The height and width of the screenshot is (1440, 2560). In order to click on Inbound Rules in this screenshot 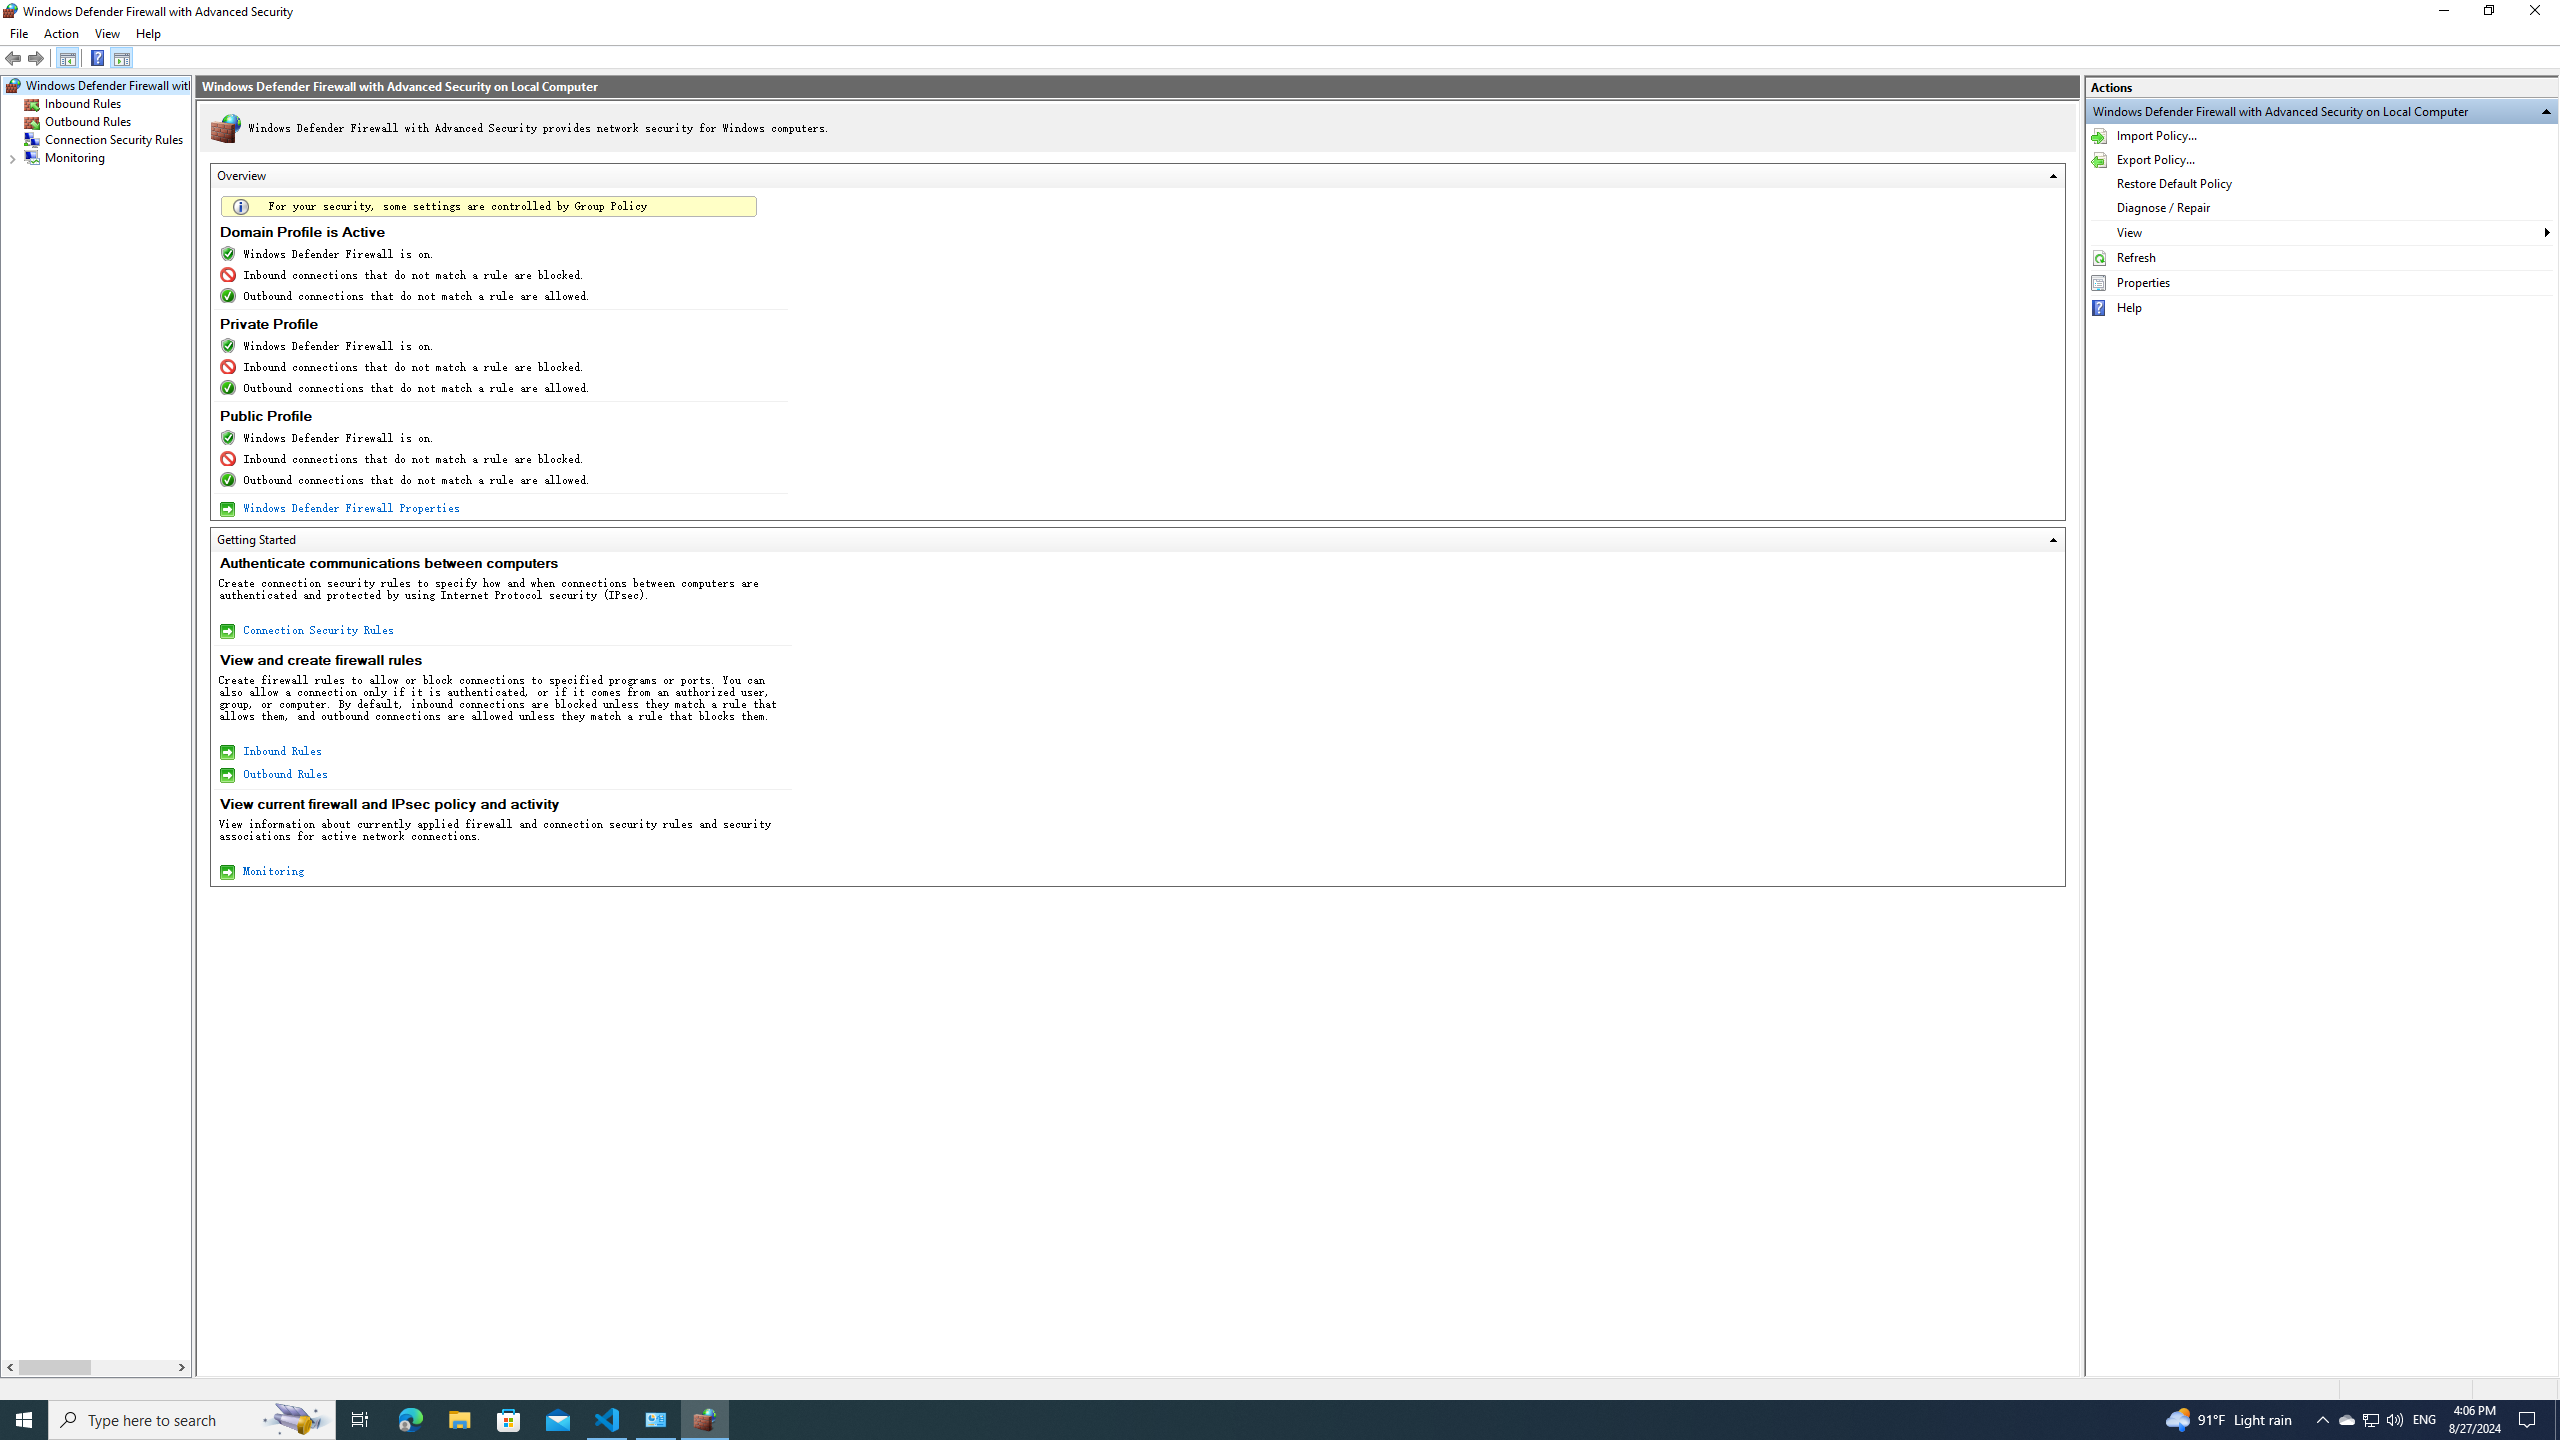, I will do `click(82, 104)`.